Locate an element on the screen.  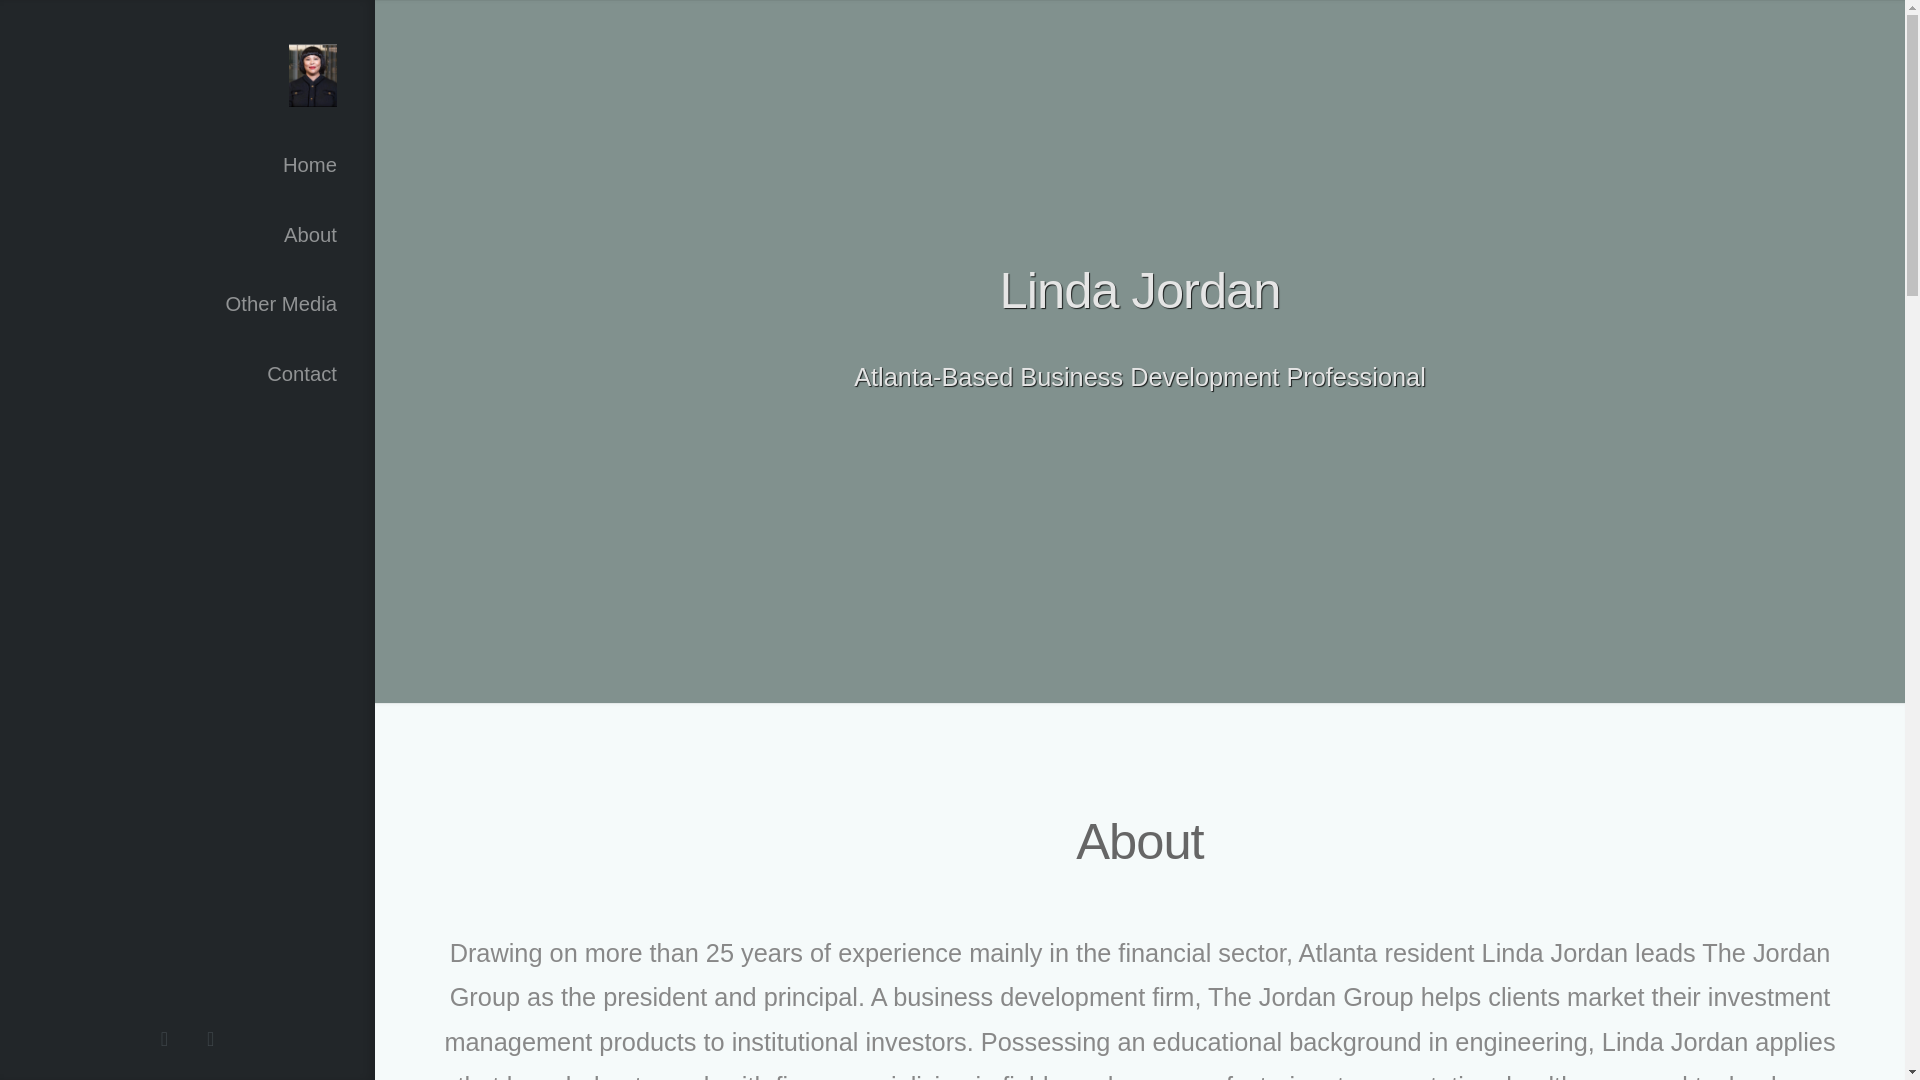
Other Media is located at coordinates (187, 305).